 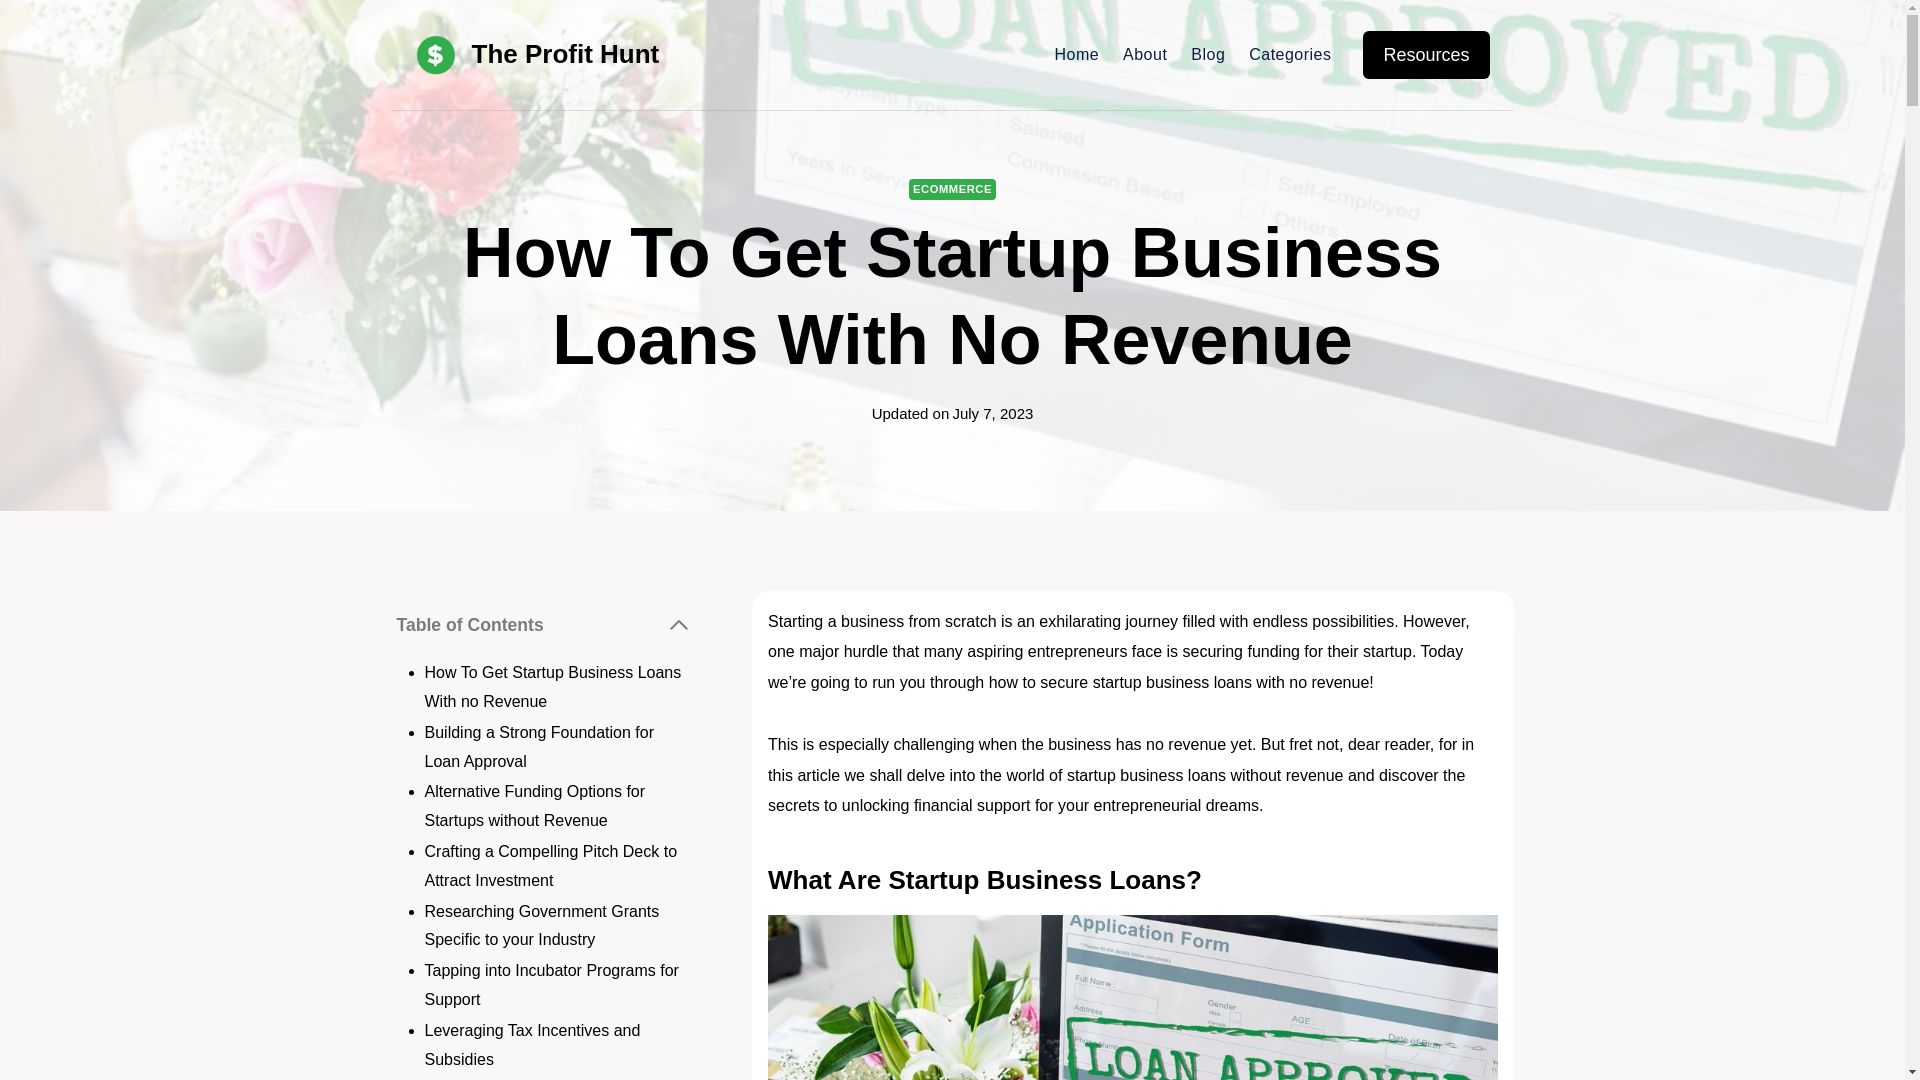 What do you see at coordinates (952, 189) in the screenshot?
I see `ECOMMERCE` at bounding box center [952, 189].